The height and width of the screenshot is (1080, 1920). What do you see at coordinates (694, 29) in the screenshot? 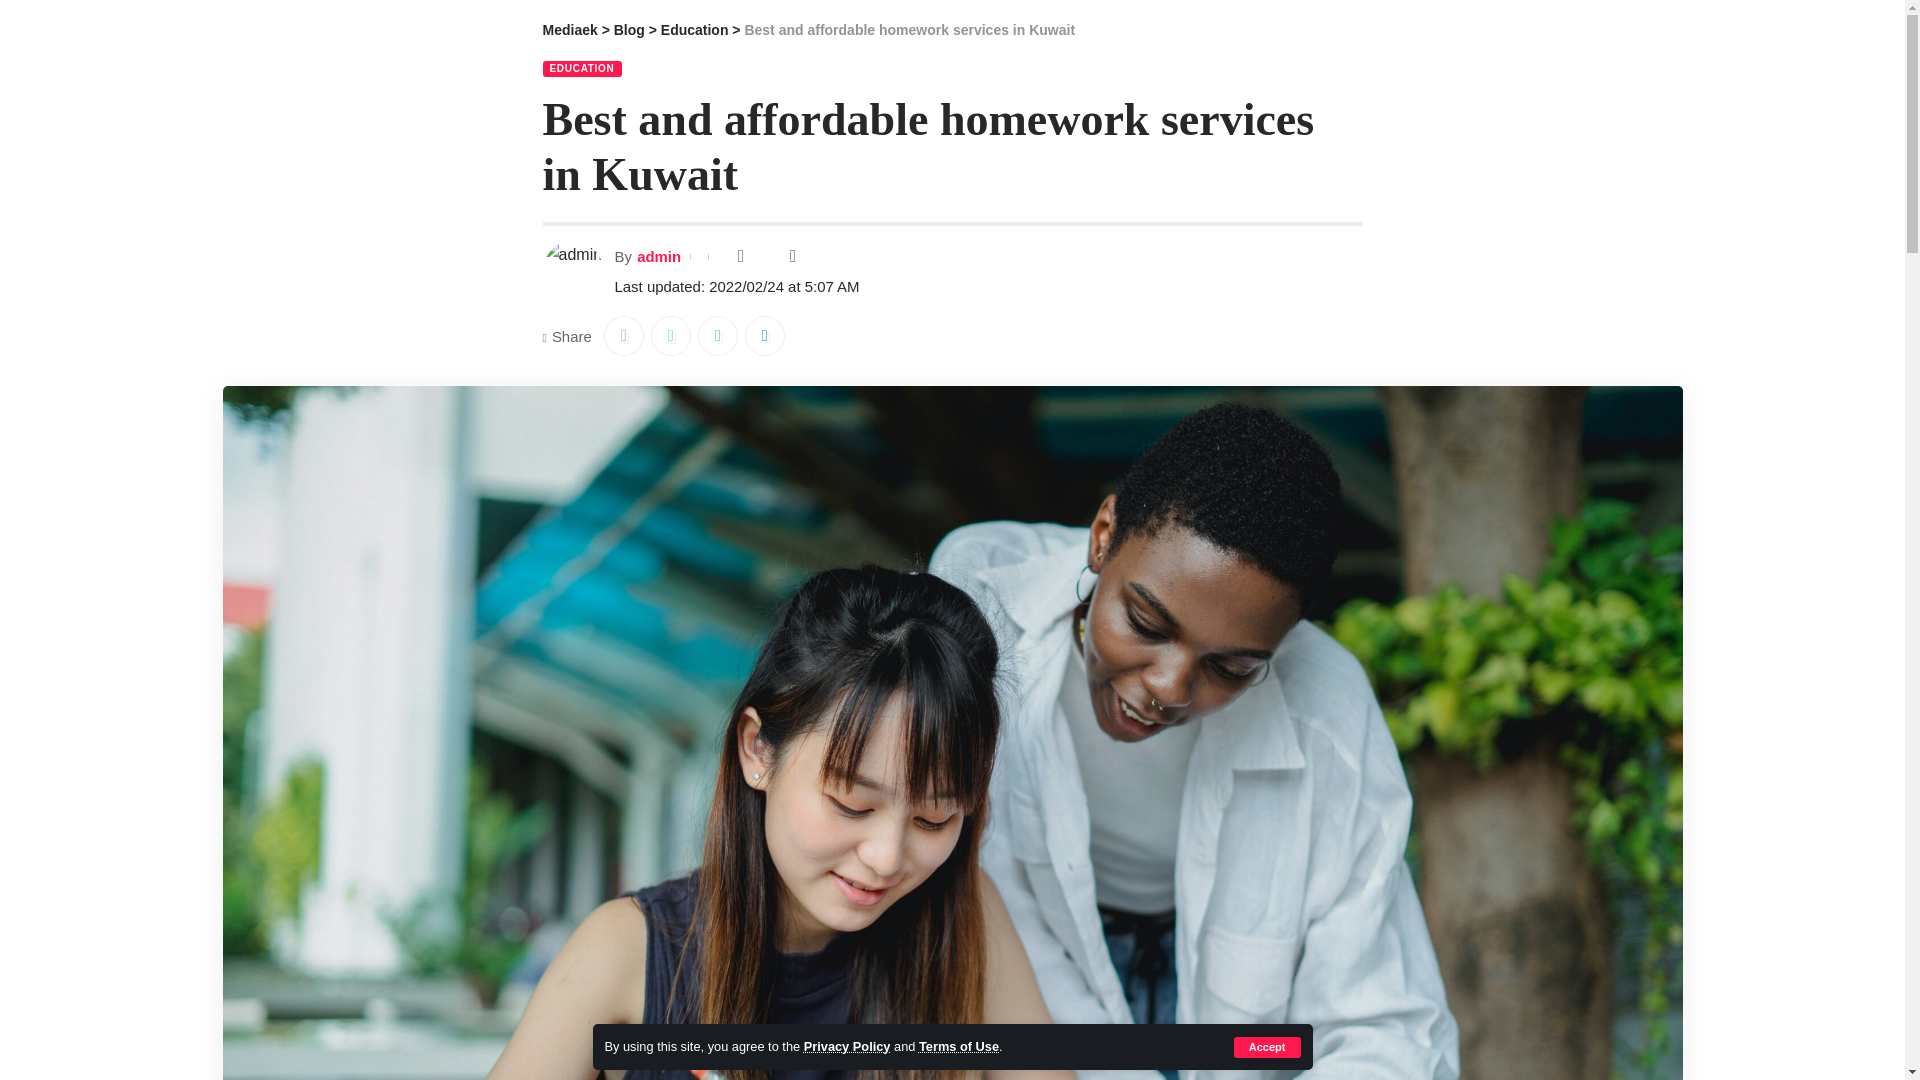
I see `Education` at bounding box center [694, 29].